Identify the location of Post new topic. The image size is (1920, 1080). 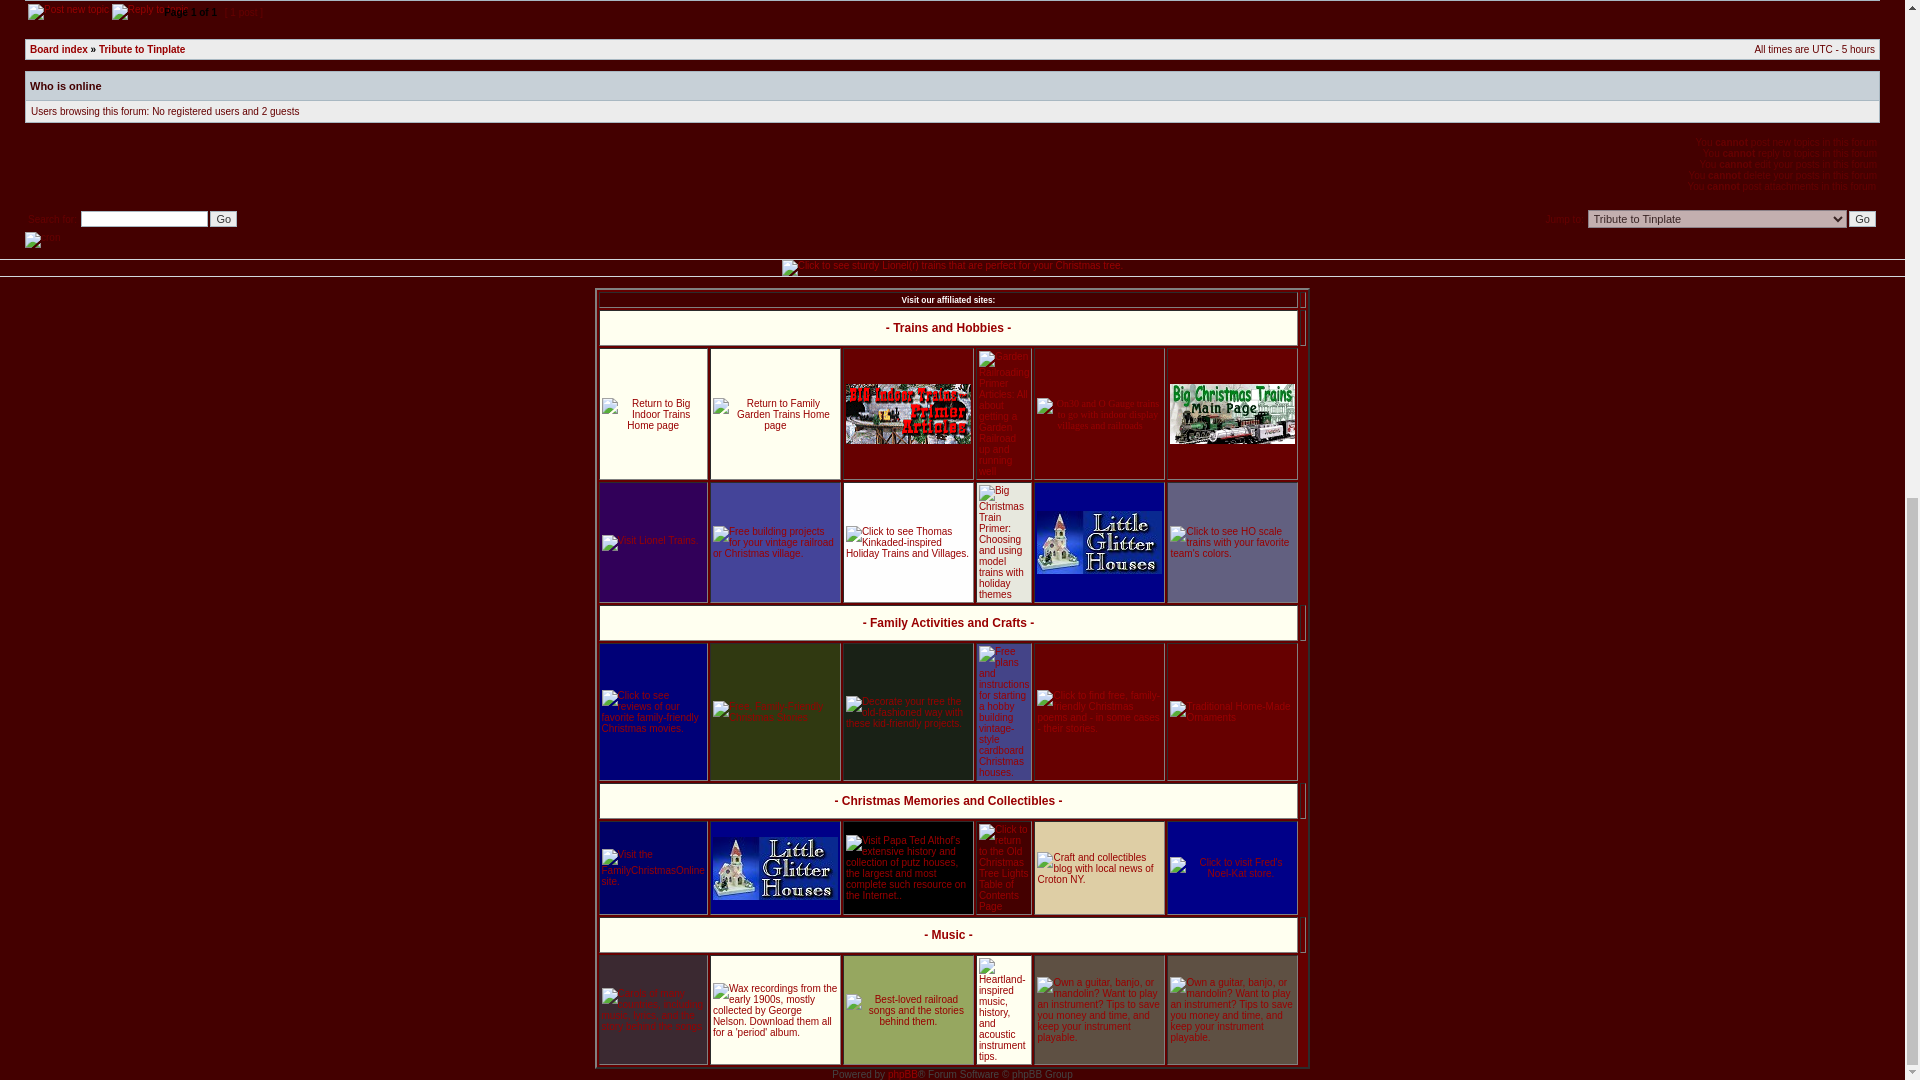
(68, 12).